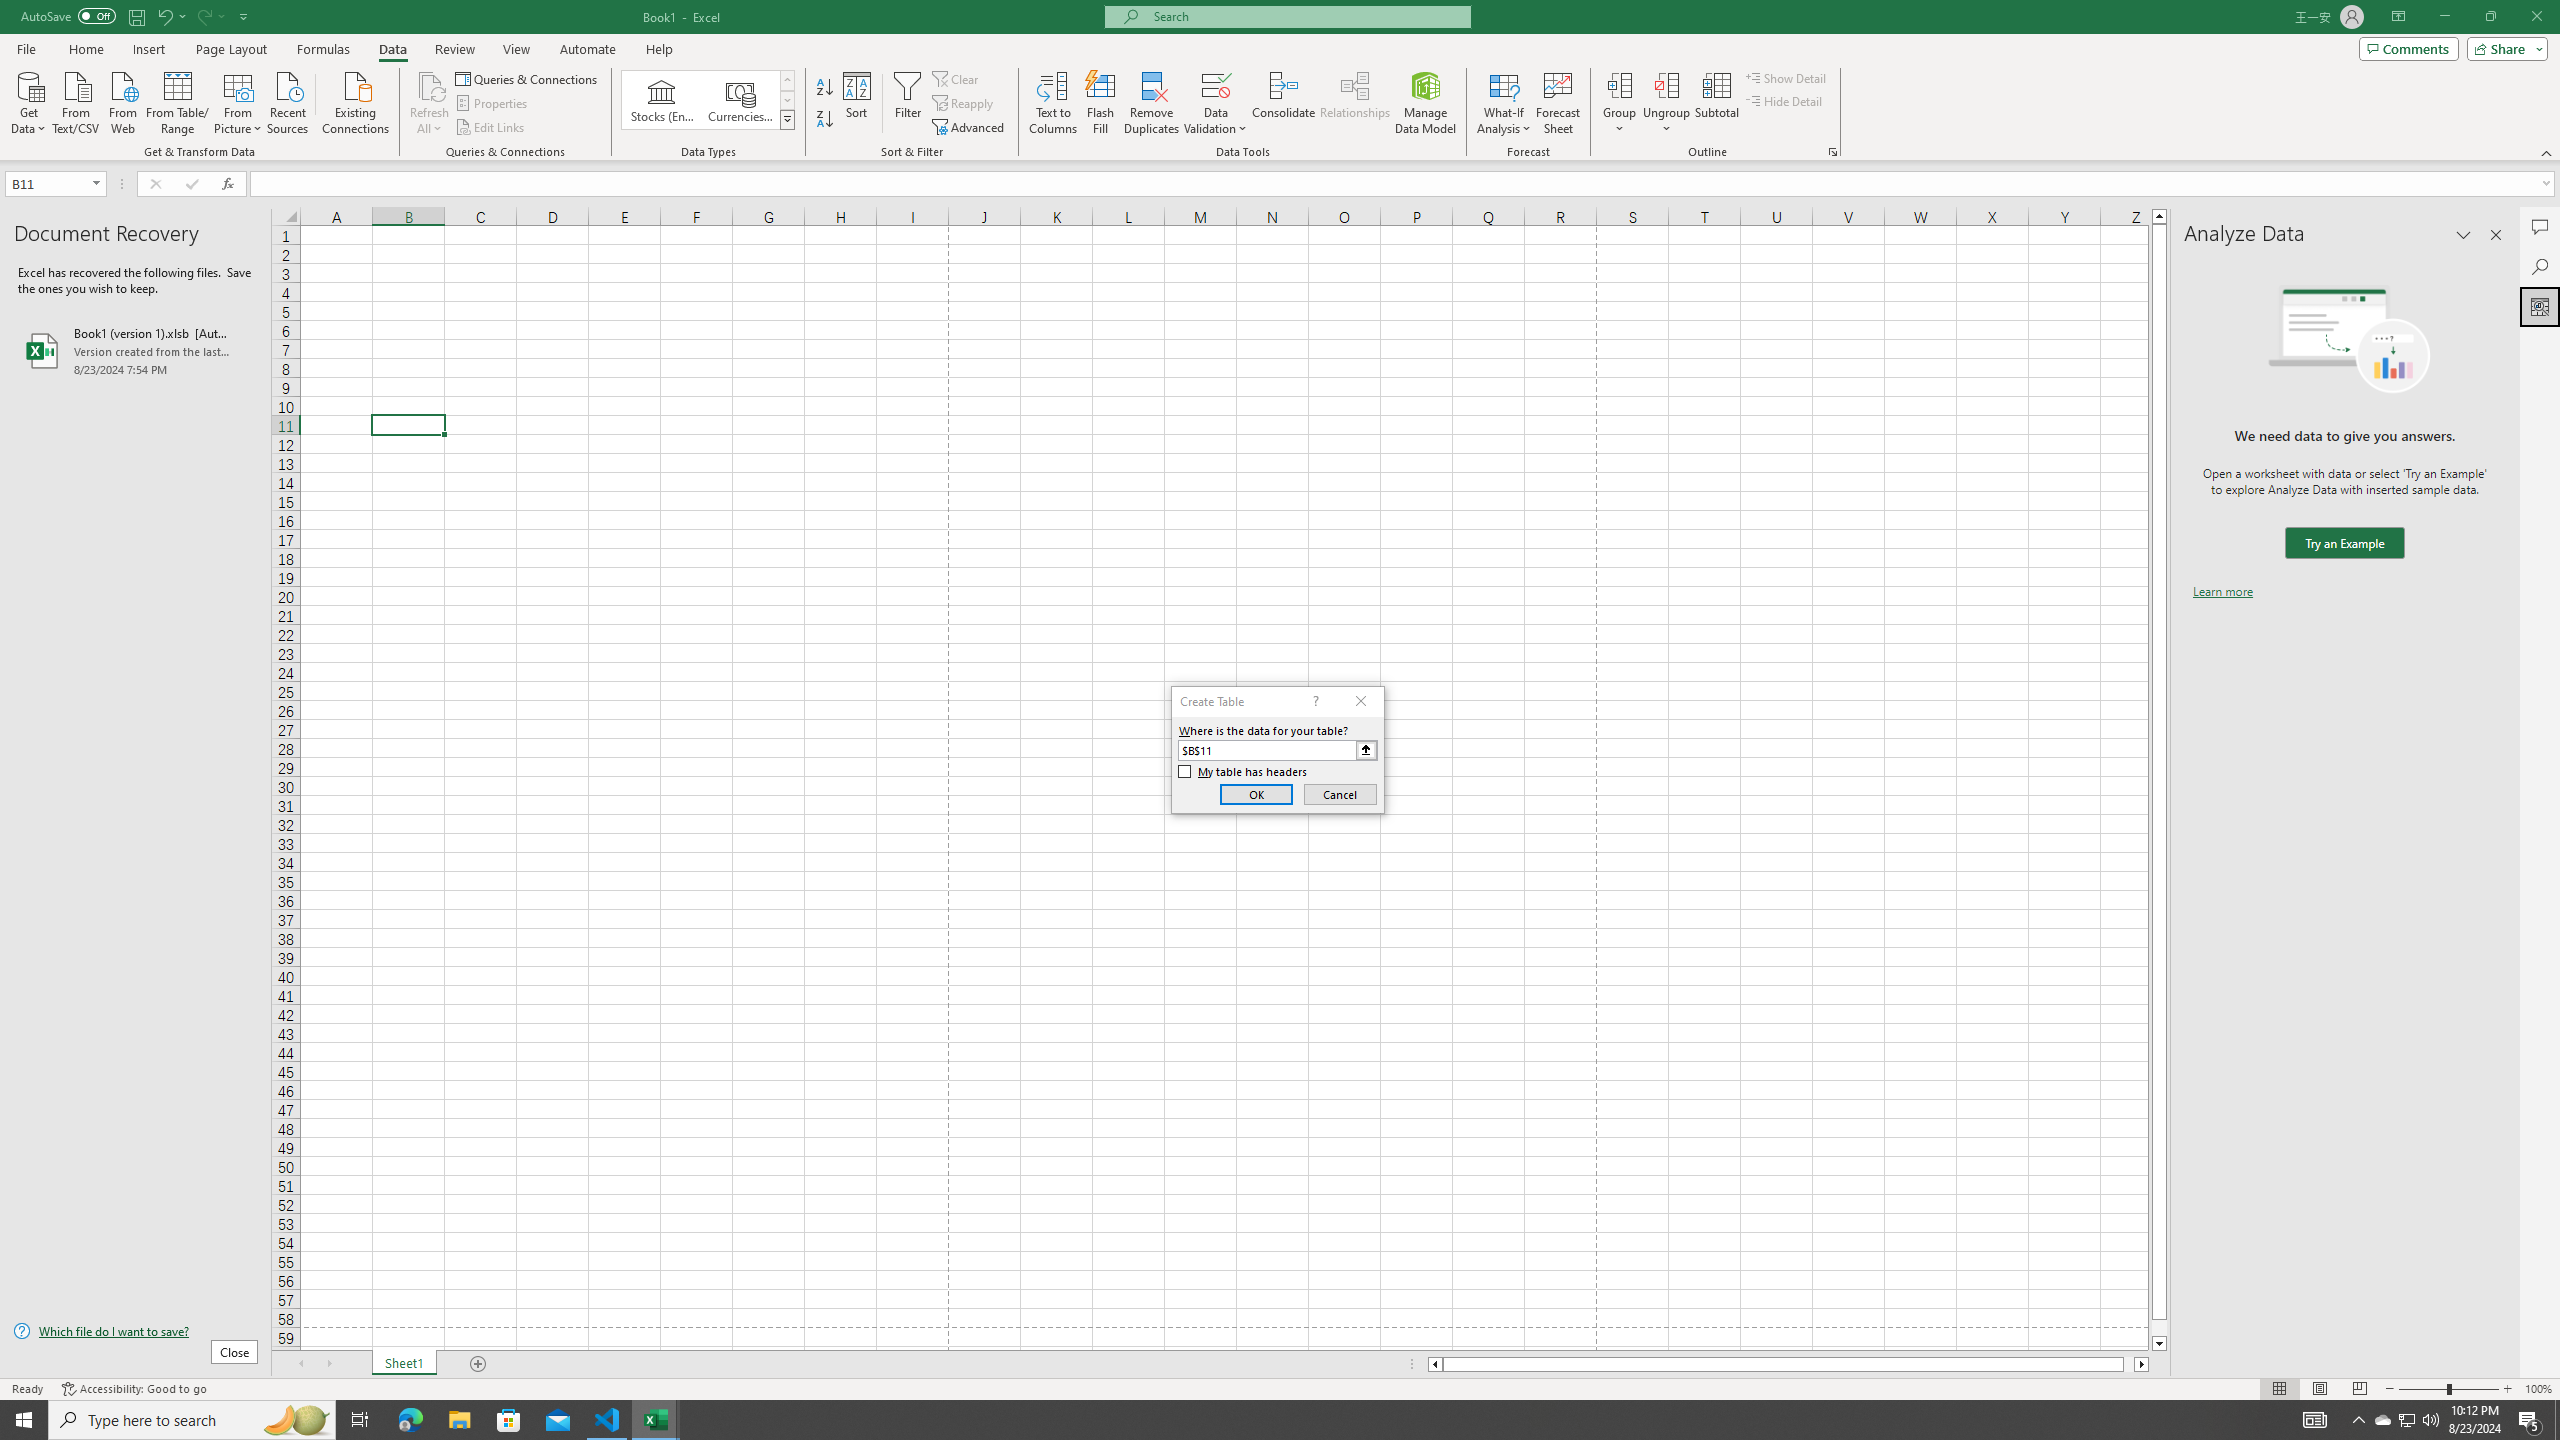  Describe the element at coordinates (788, 119) in the screenshot. I see `Data Types` at that location.